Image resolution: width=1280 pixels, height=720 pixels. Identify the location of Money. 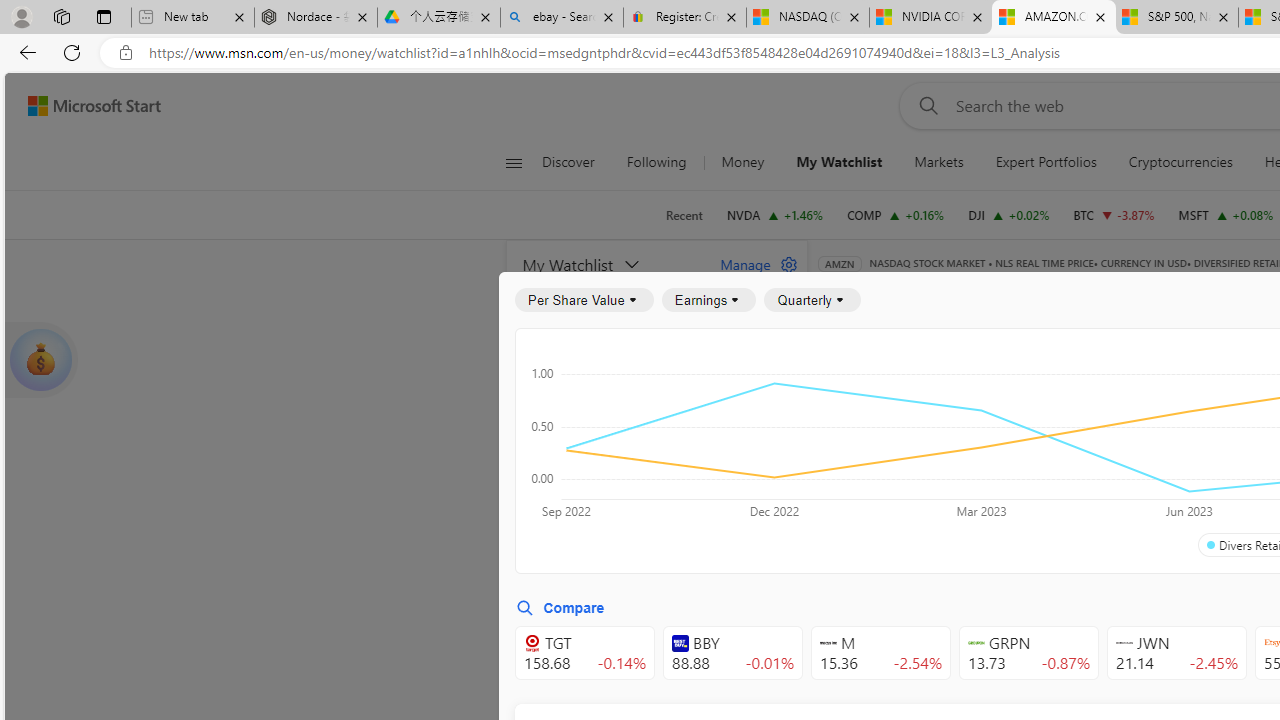
(742, 162).